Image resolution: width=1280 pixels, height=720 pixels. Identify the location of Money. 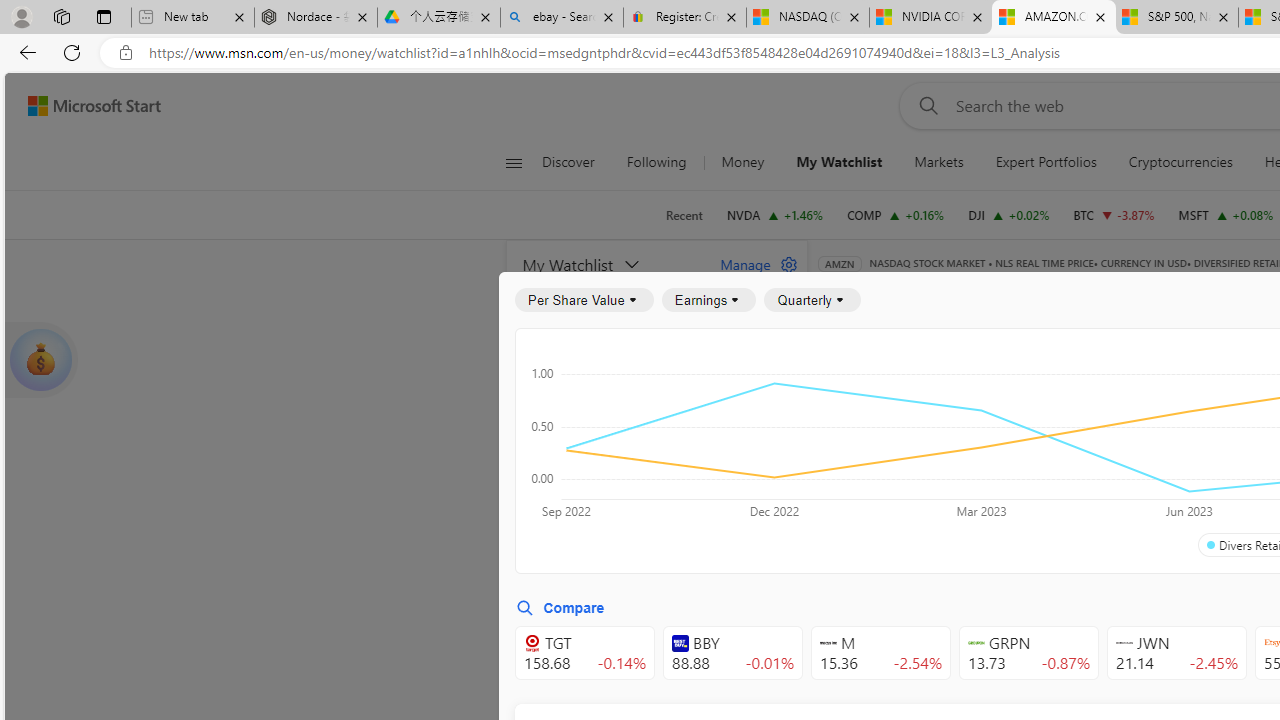
(742, 162).